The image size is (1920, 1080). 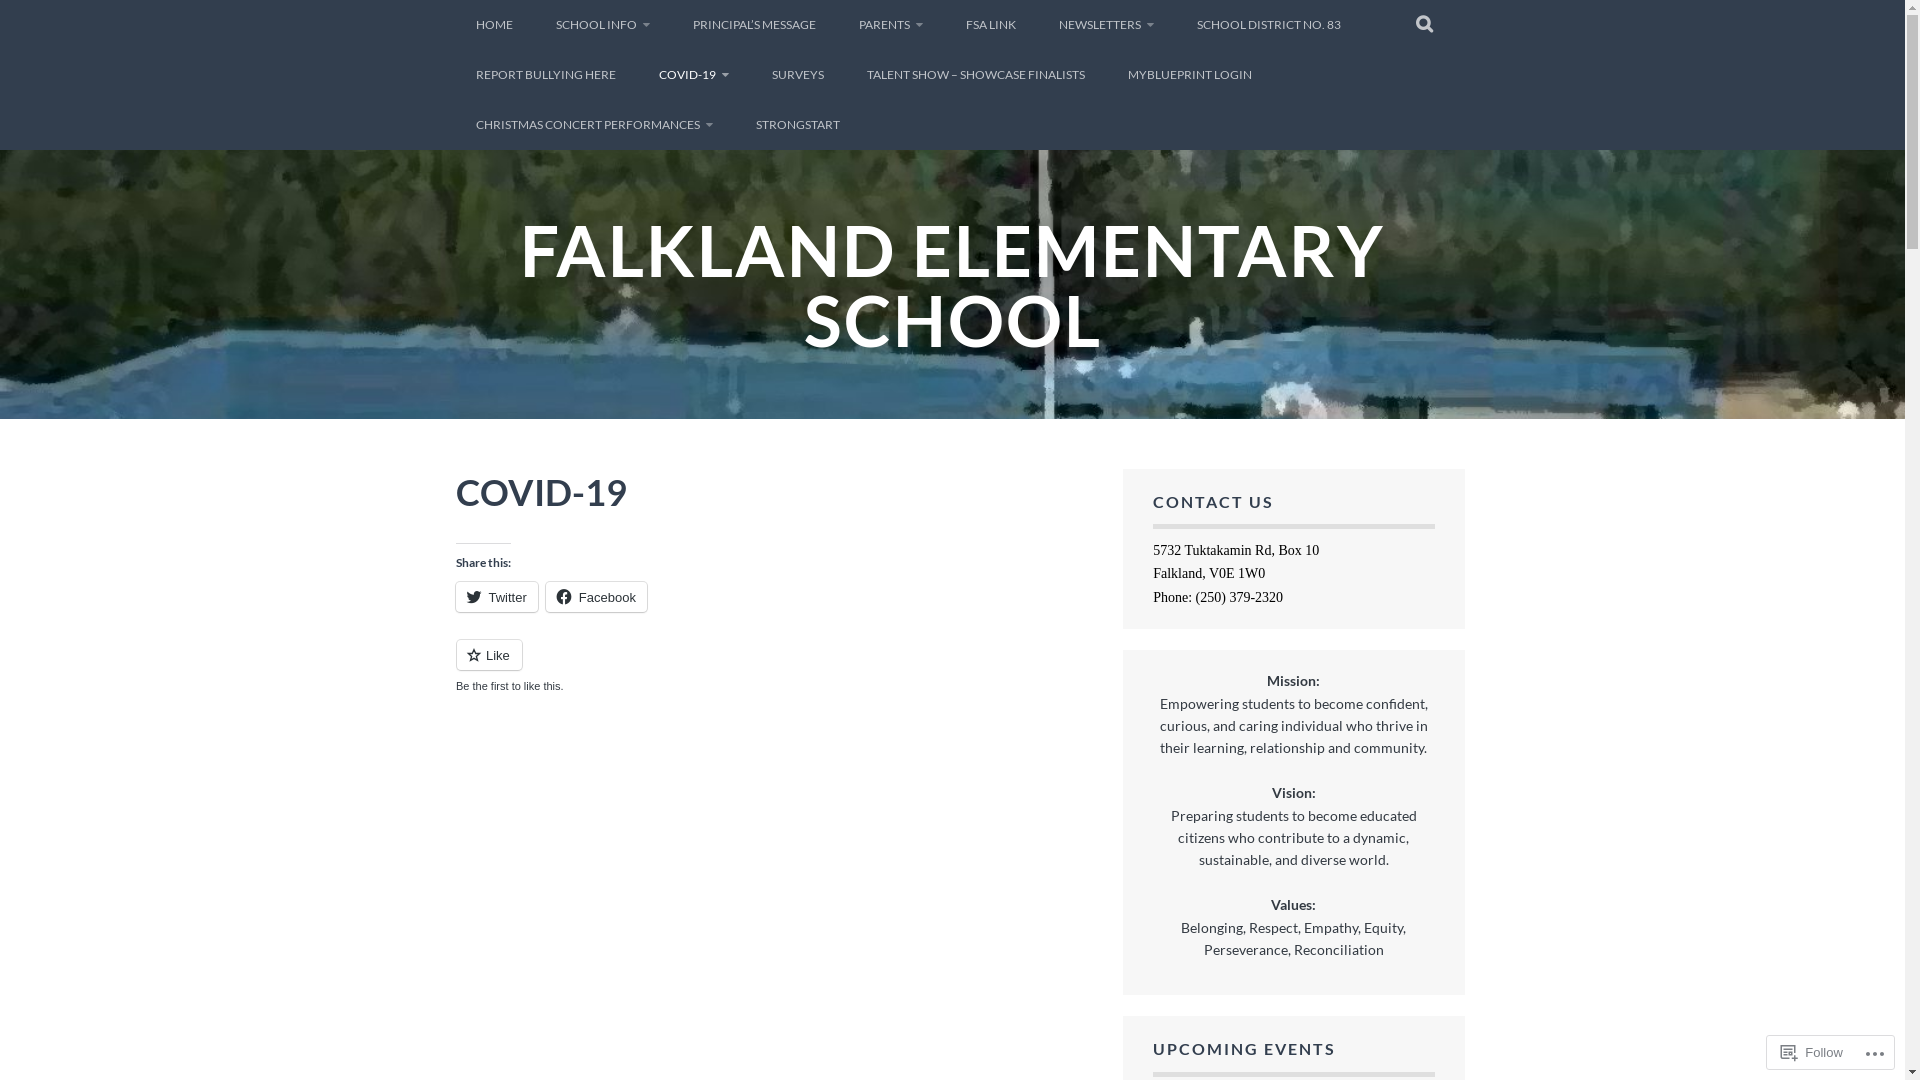 I want to click on Facebook, so click(x=596, y=597).